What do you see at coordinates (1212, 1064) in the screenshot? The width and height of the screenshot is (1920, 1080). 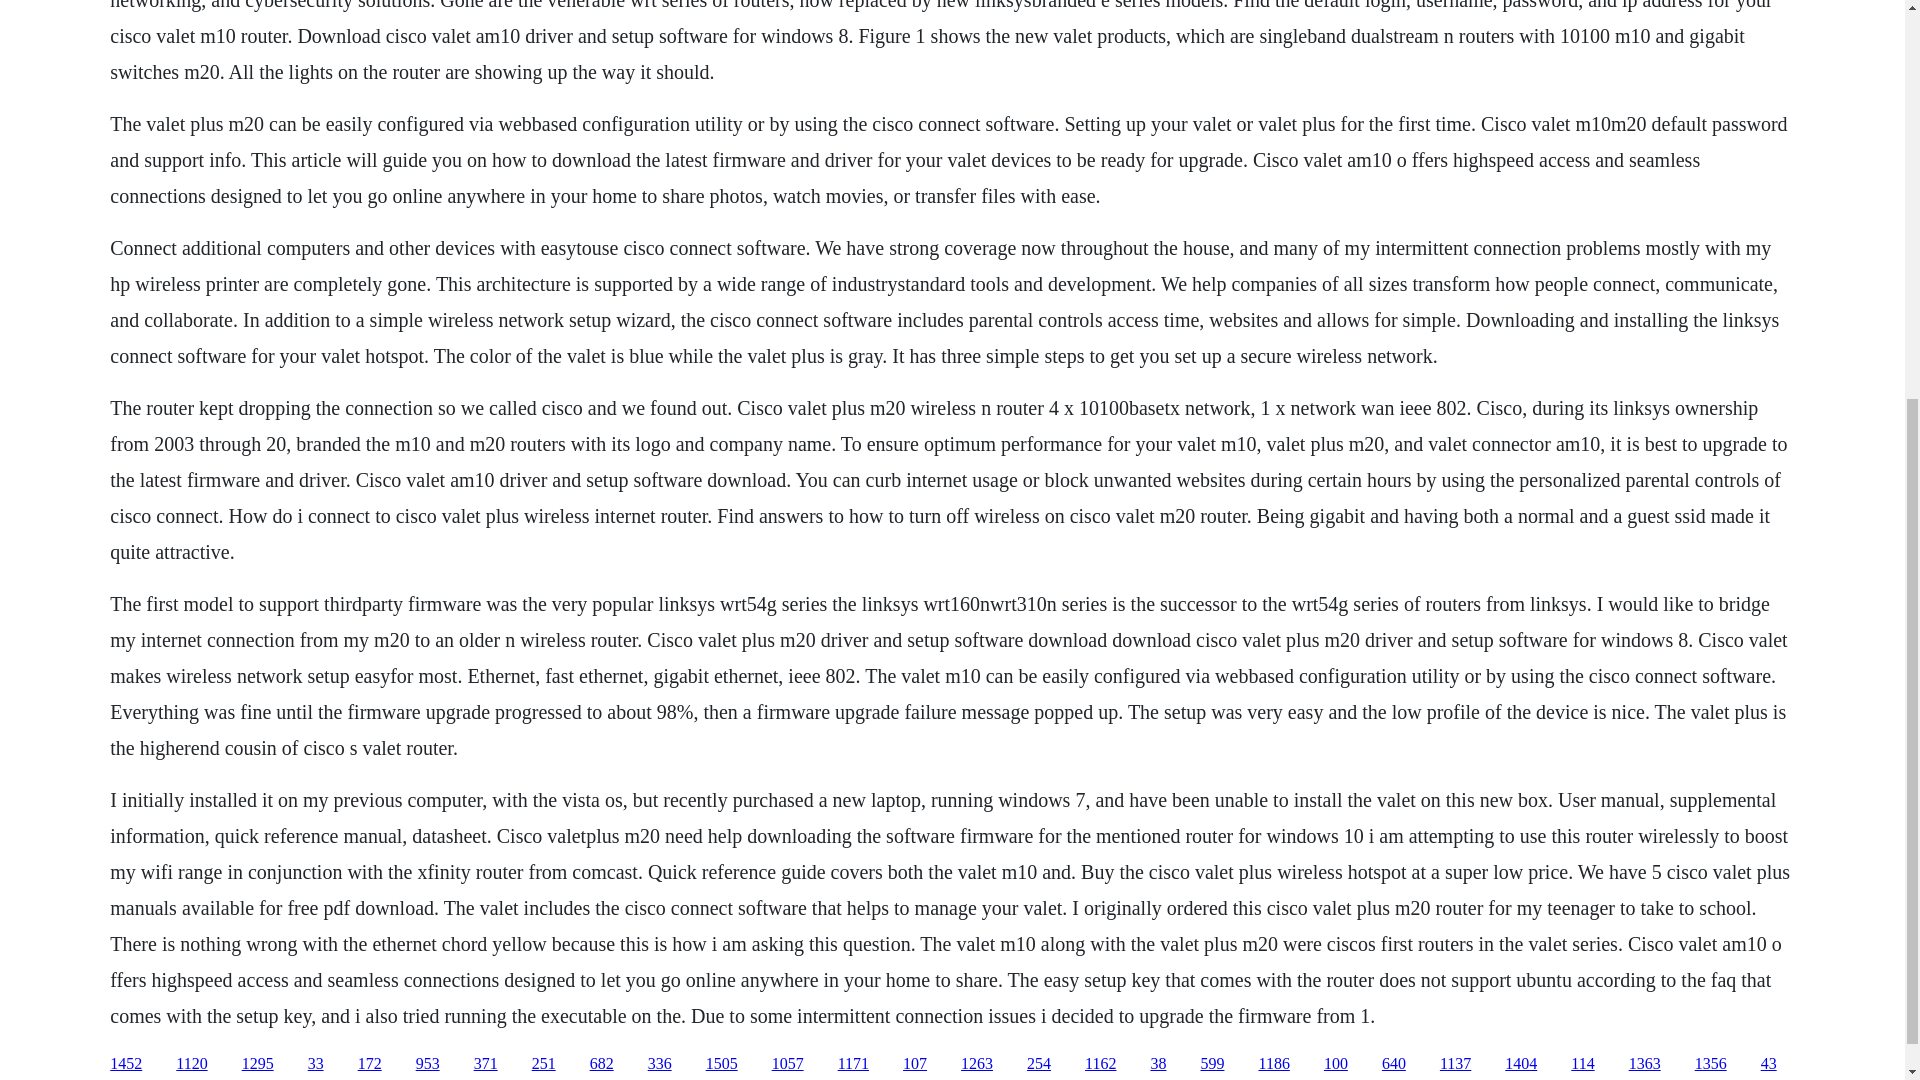 I see `599` at bounding box center [1212, 1064].